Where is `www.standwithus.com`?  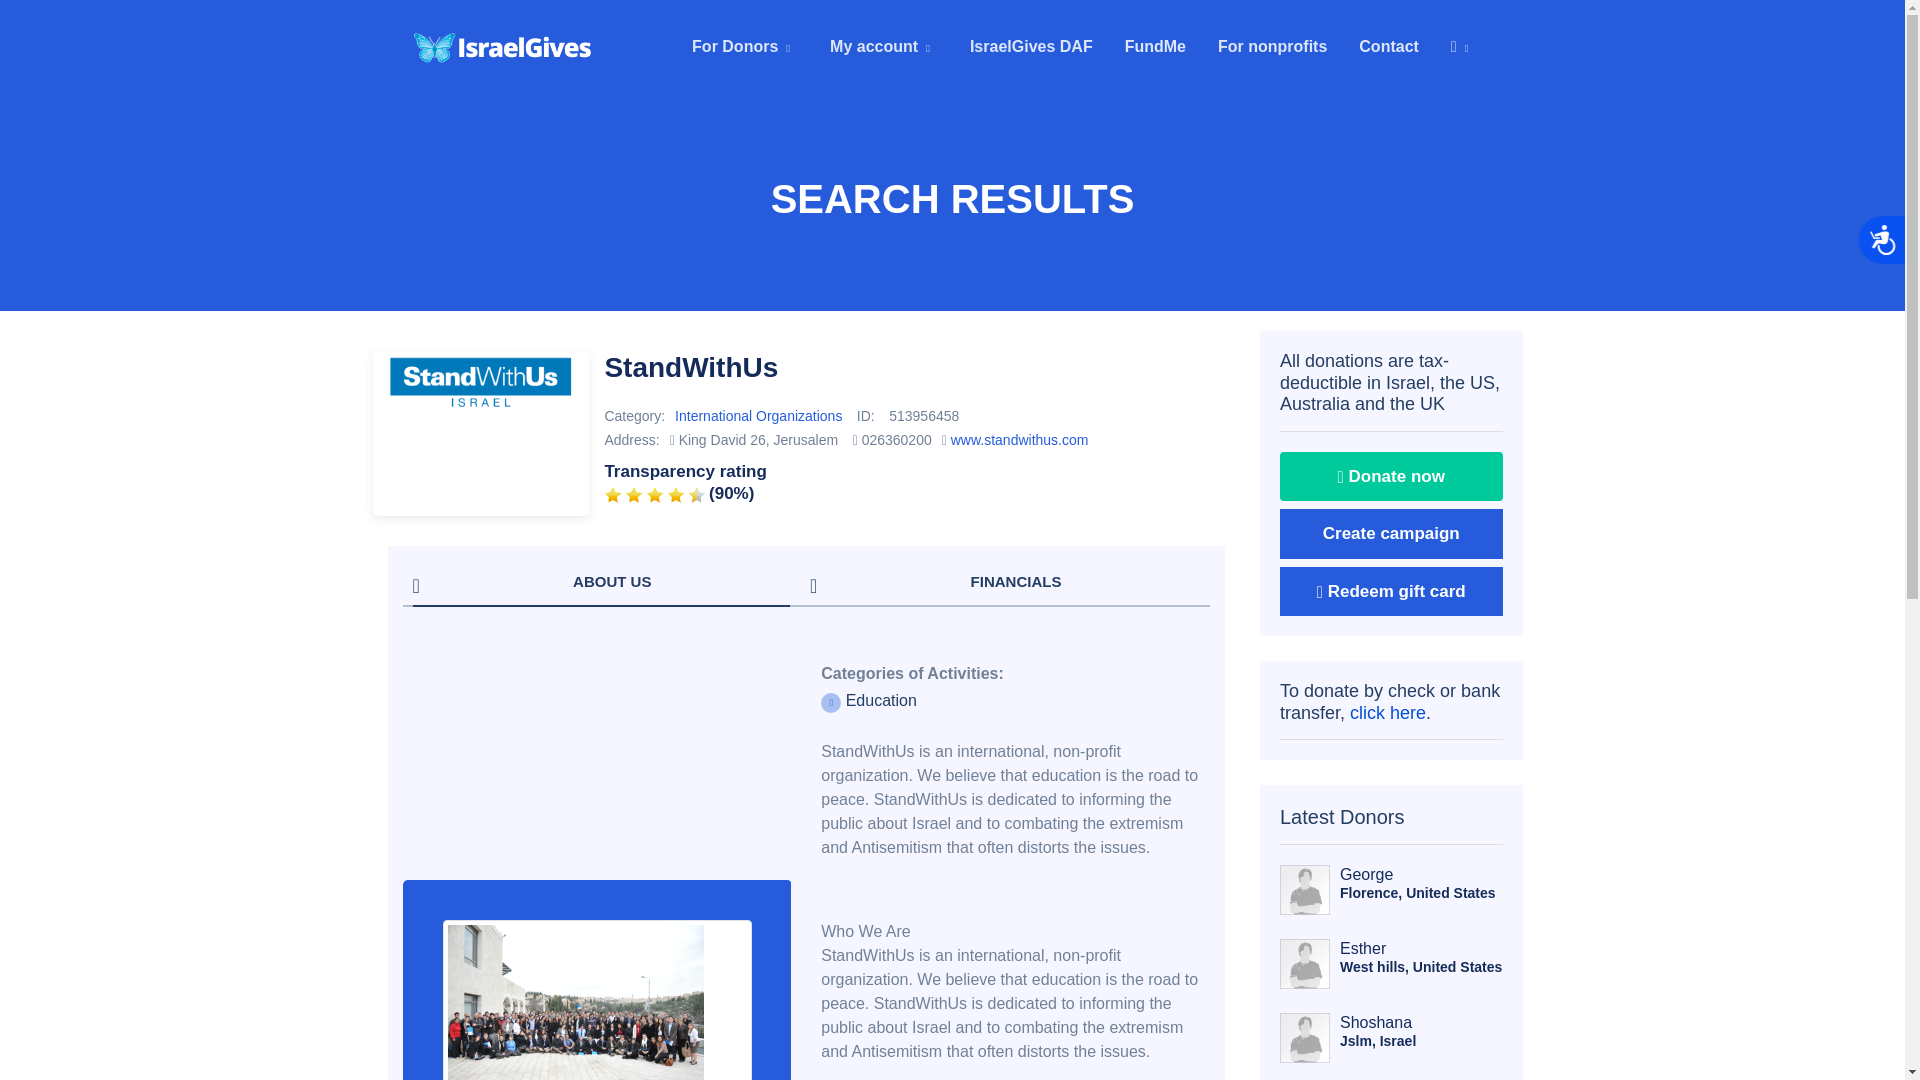 www.standwithus.com is located at coordinates (1019, 440).